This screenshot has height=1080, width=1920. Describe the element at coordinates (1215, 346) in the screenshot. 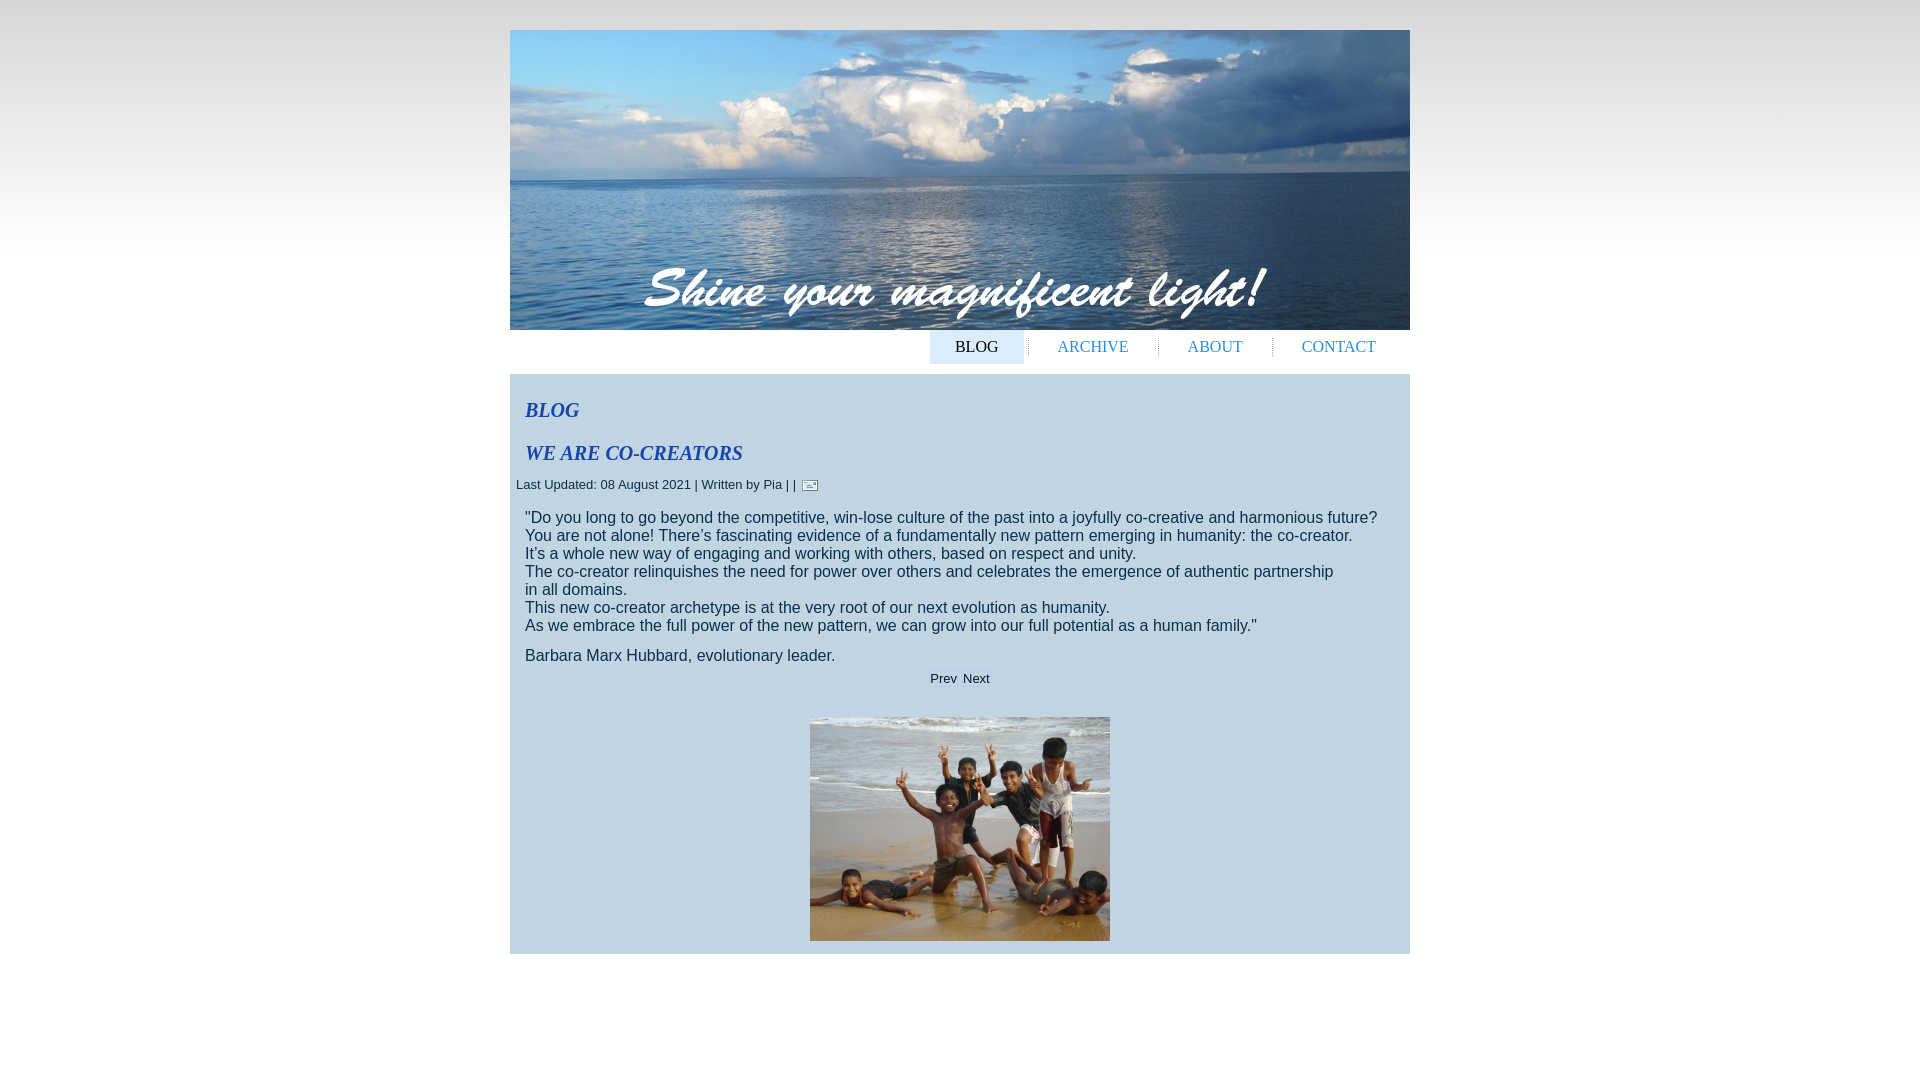

I see `ABOUT` at that location.